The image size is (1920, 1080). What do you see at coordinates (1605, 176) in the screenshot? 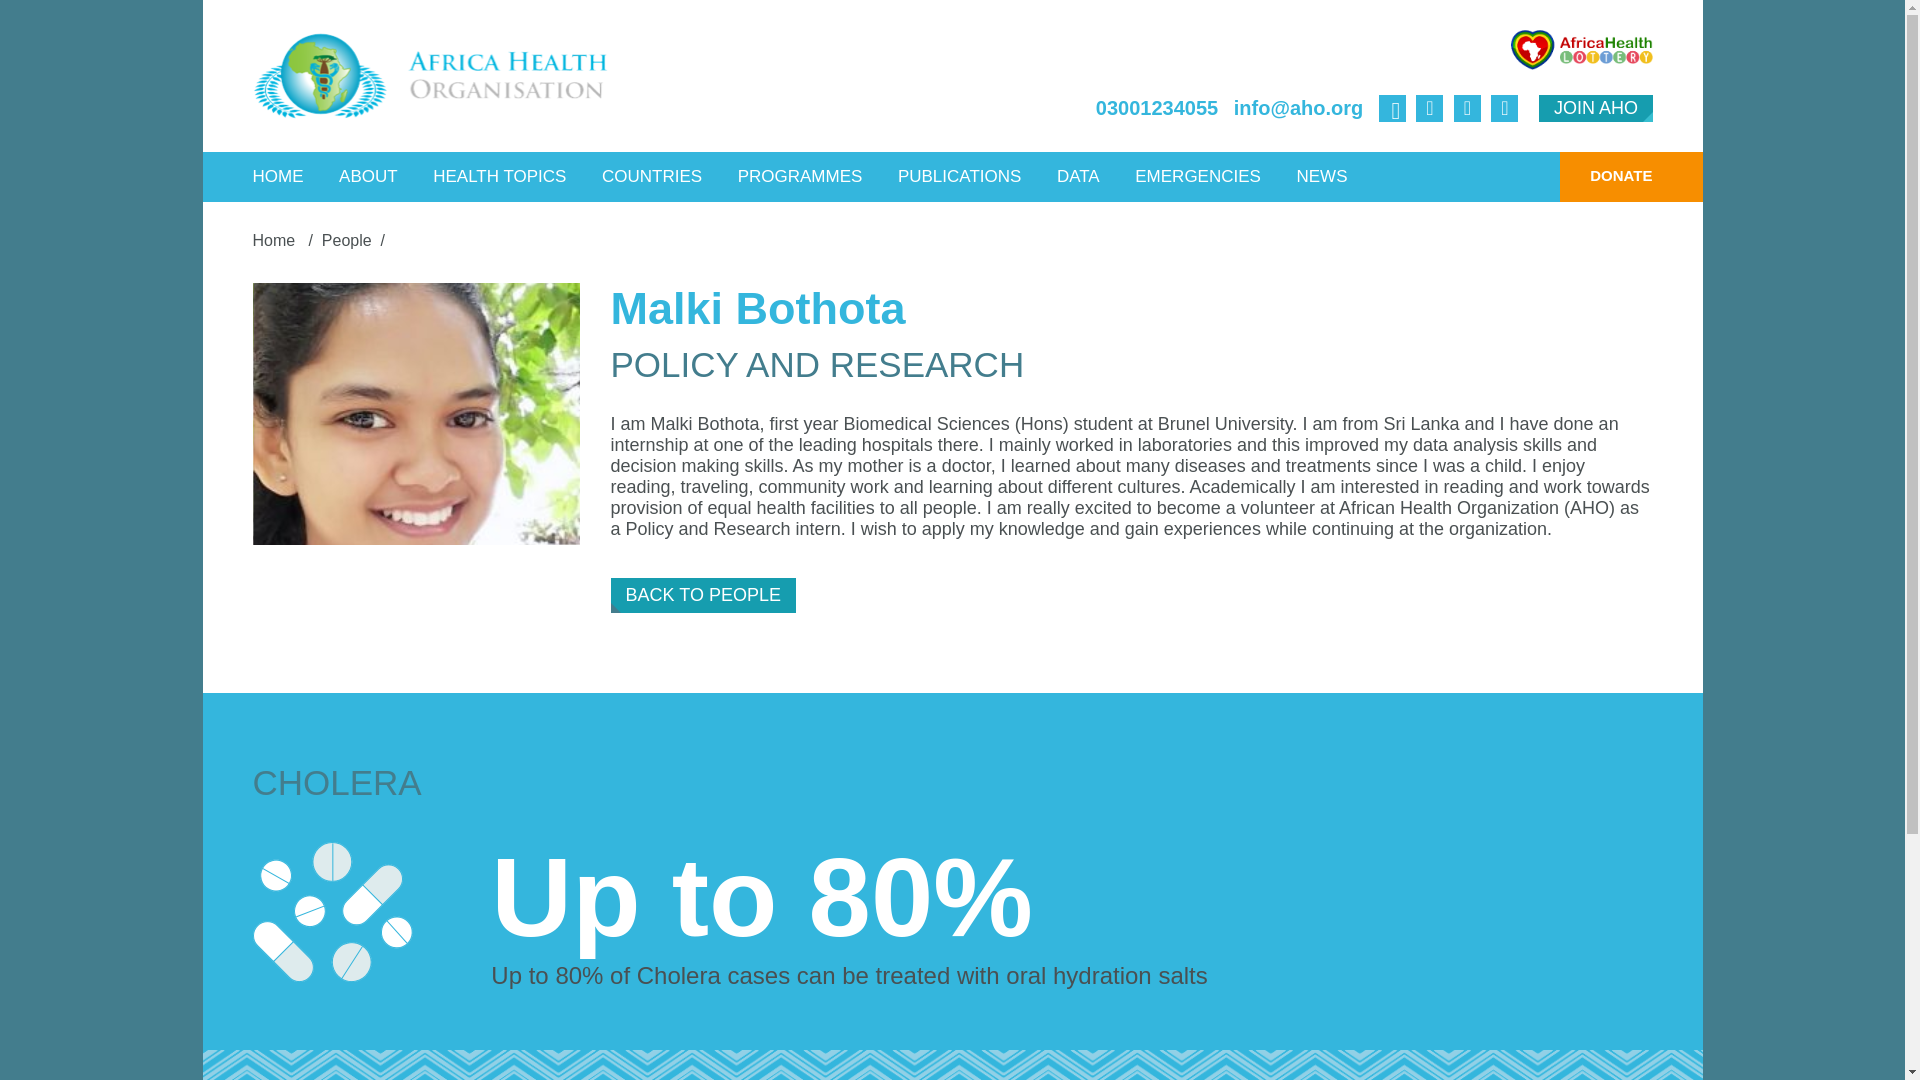
I see `DONATE` at bounding box center [1605, 176].